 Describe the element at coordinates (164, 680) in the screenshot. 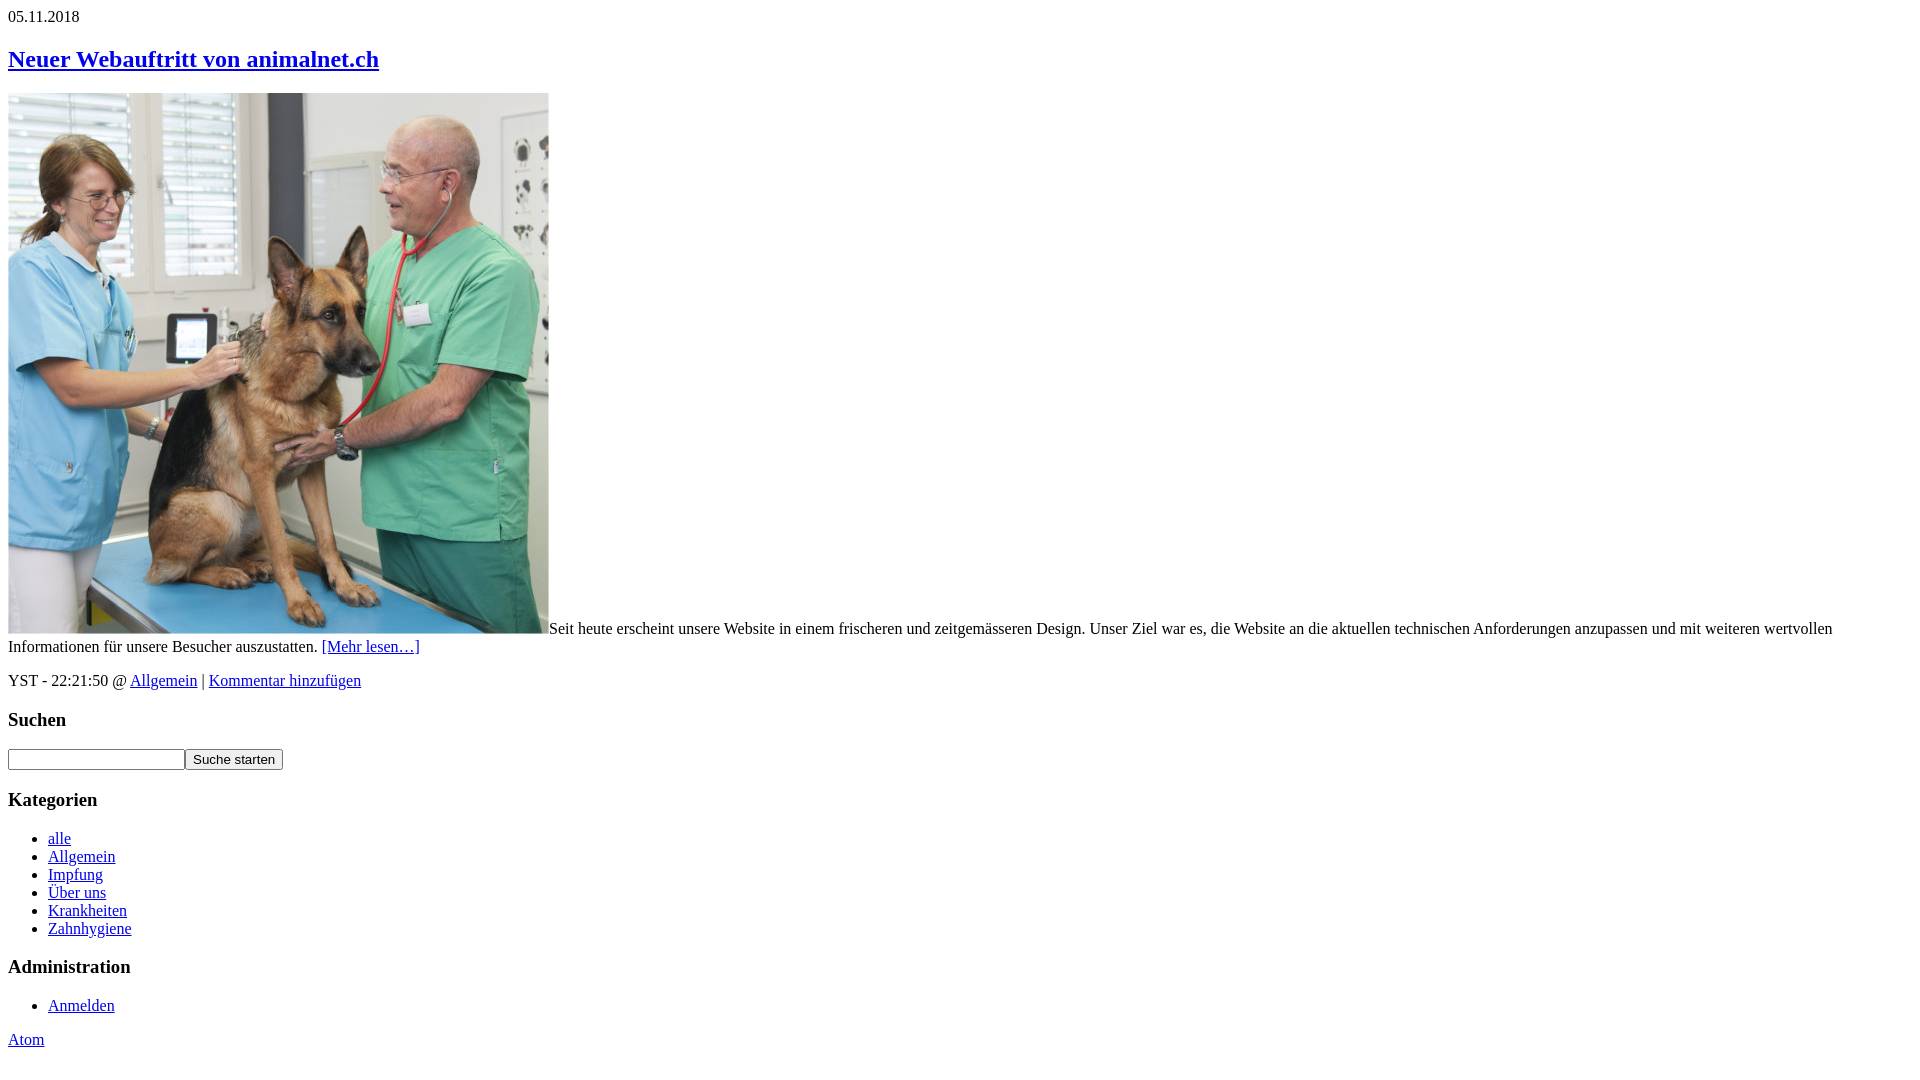

I see `Allgemein` at that location.